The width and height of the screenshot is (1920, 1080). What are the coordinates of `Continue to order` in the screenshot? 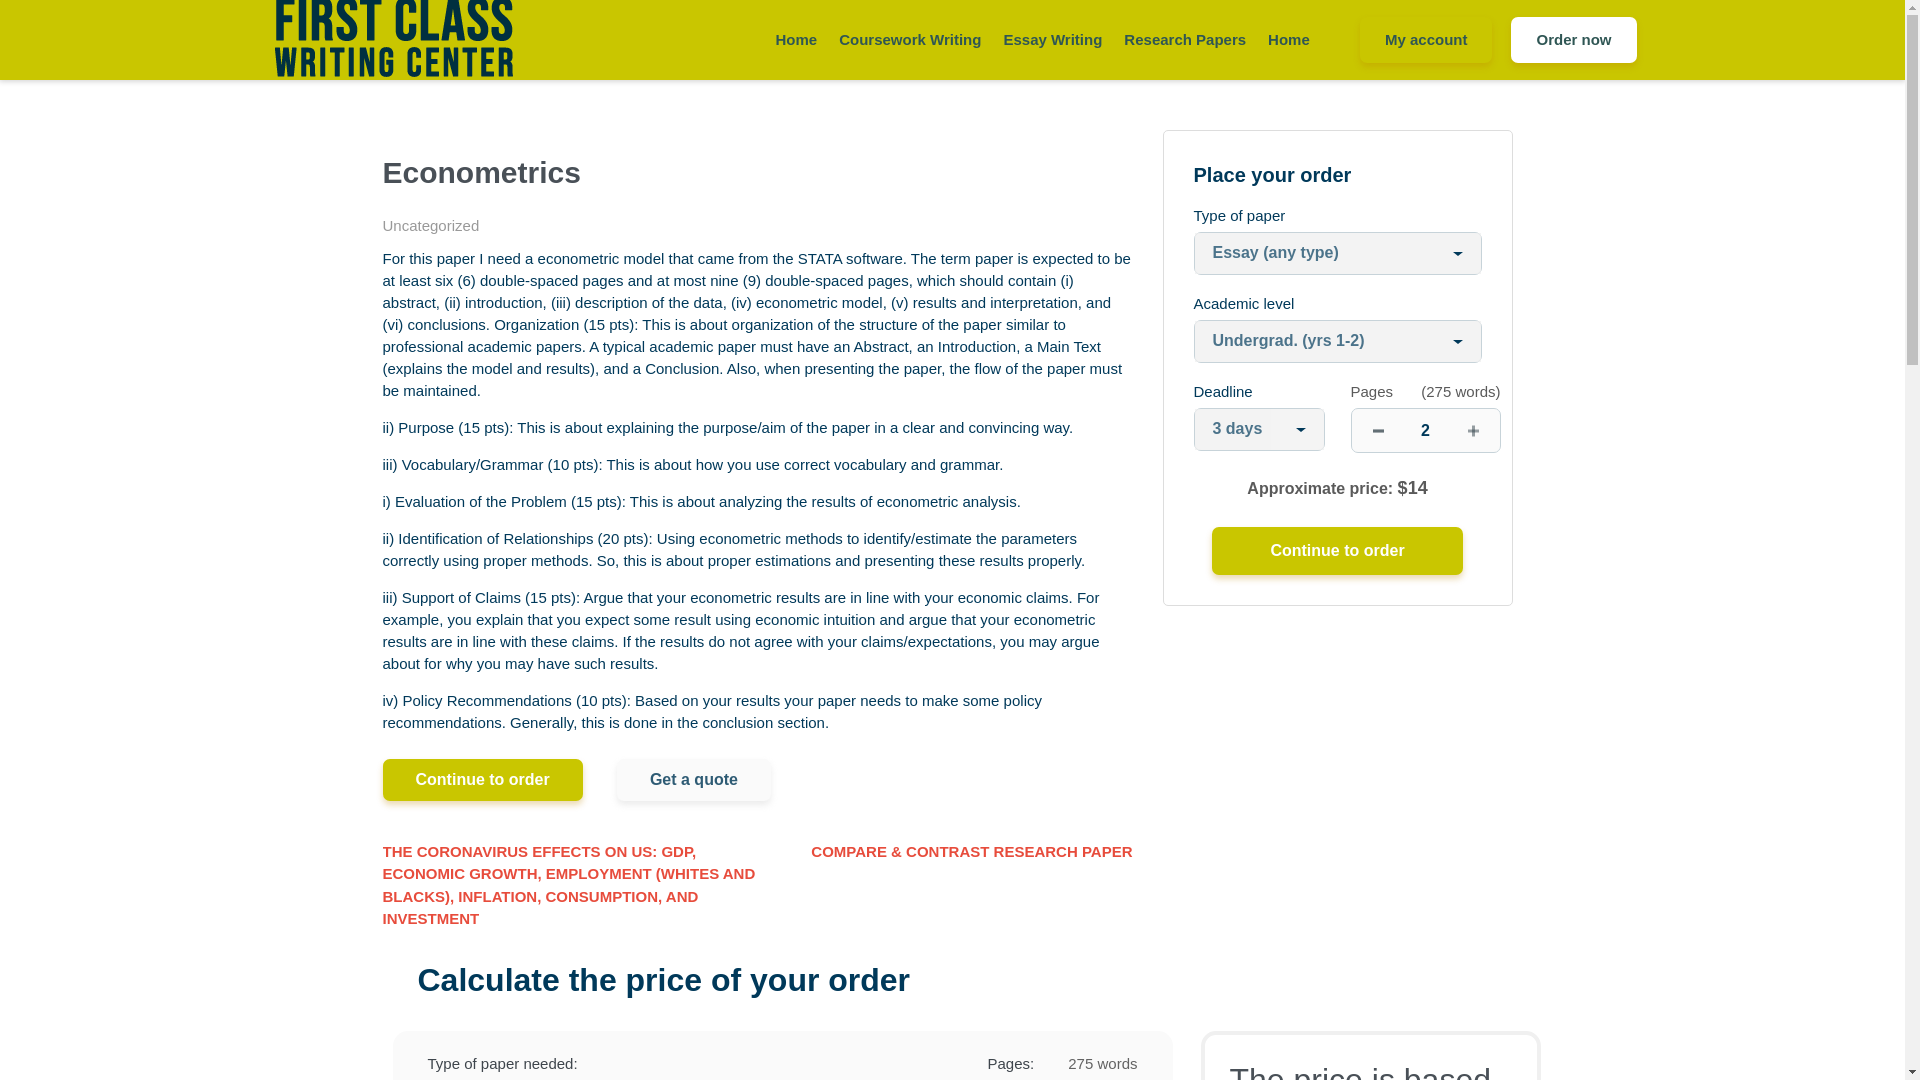 It's located at (1336, 550).